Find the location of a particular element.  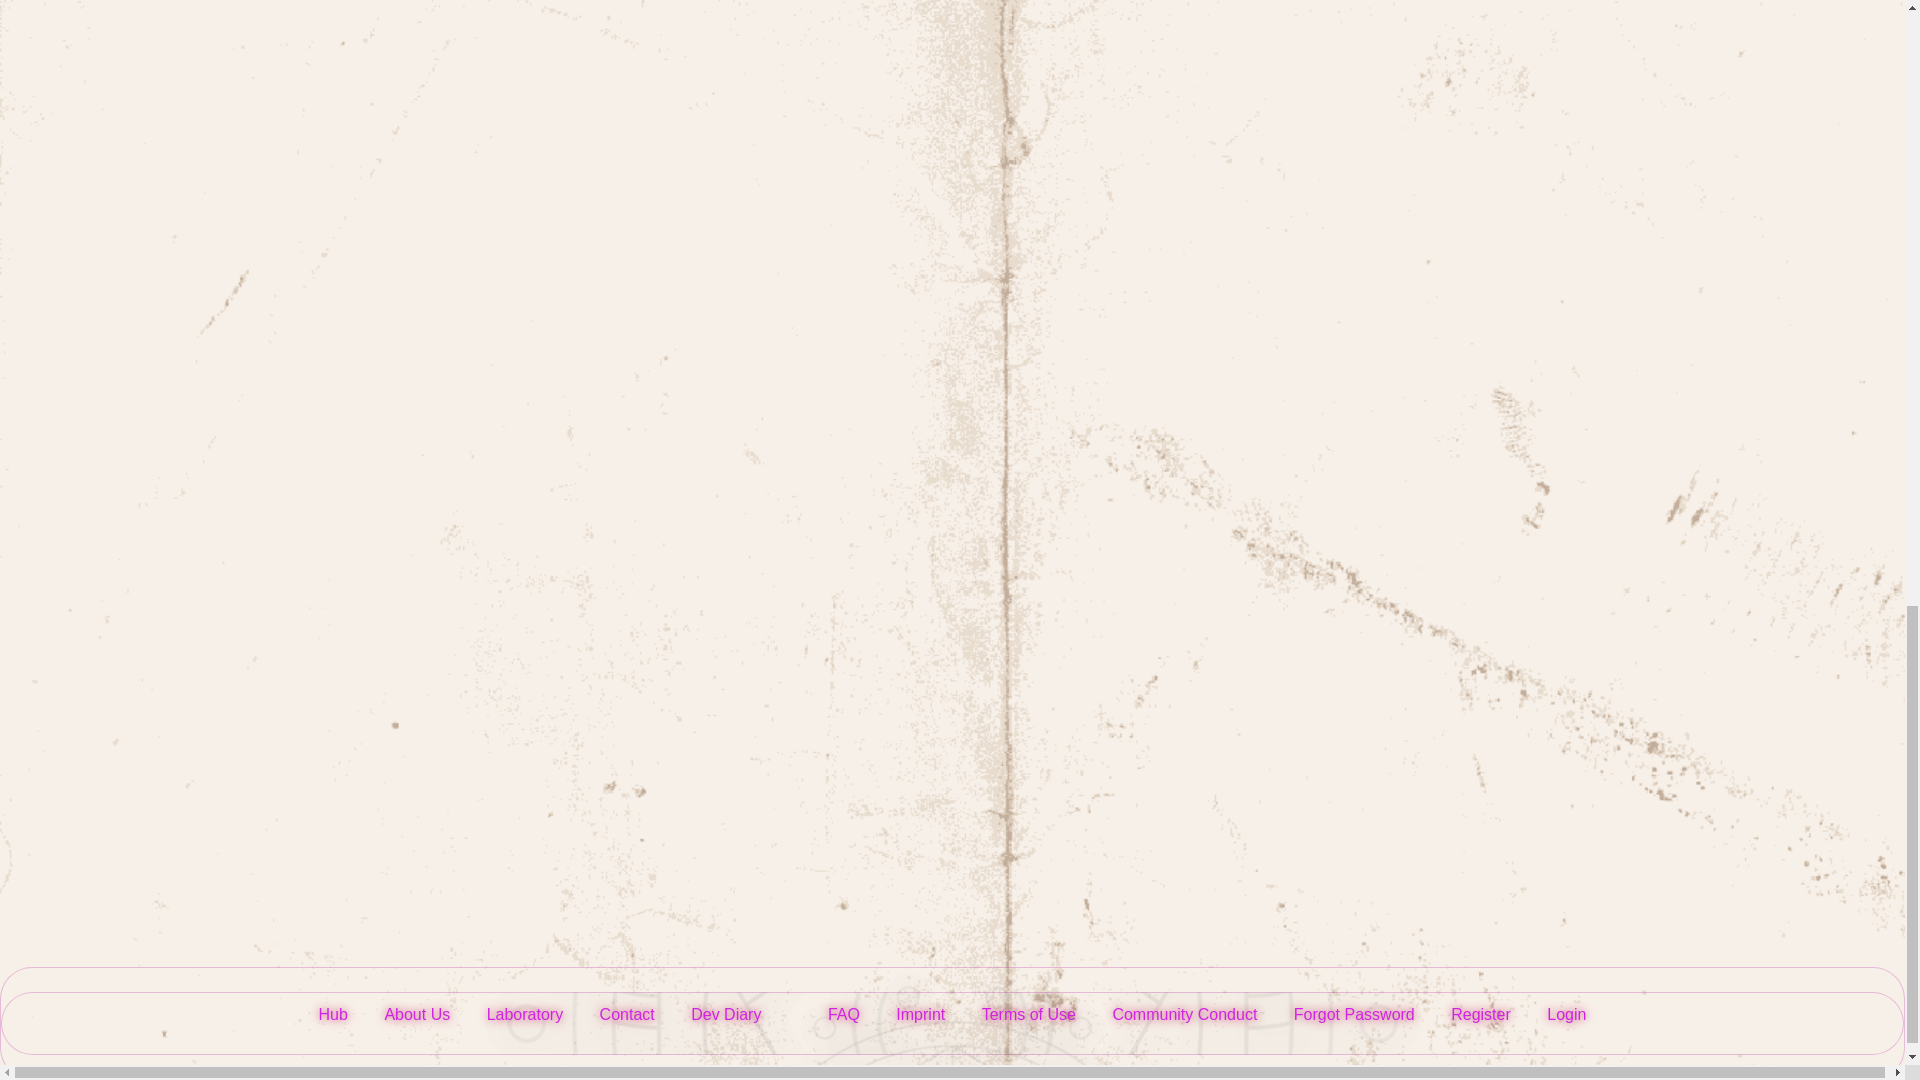

Terms of Use is located at coordinates (1028, 1014).